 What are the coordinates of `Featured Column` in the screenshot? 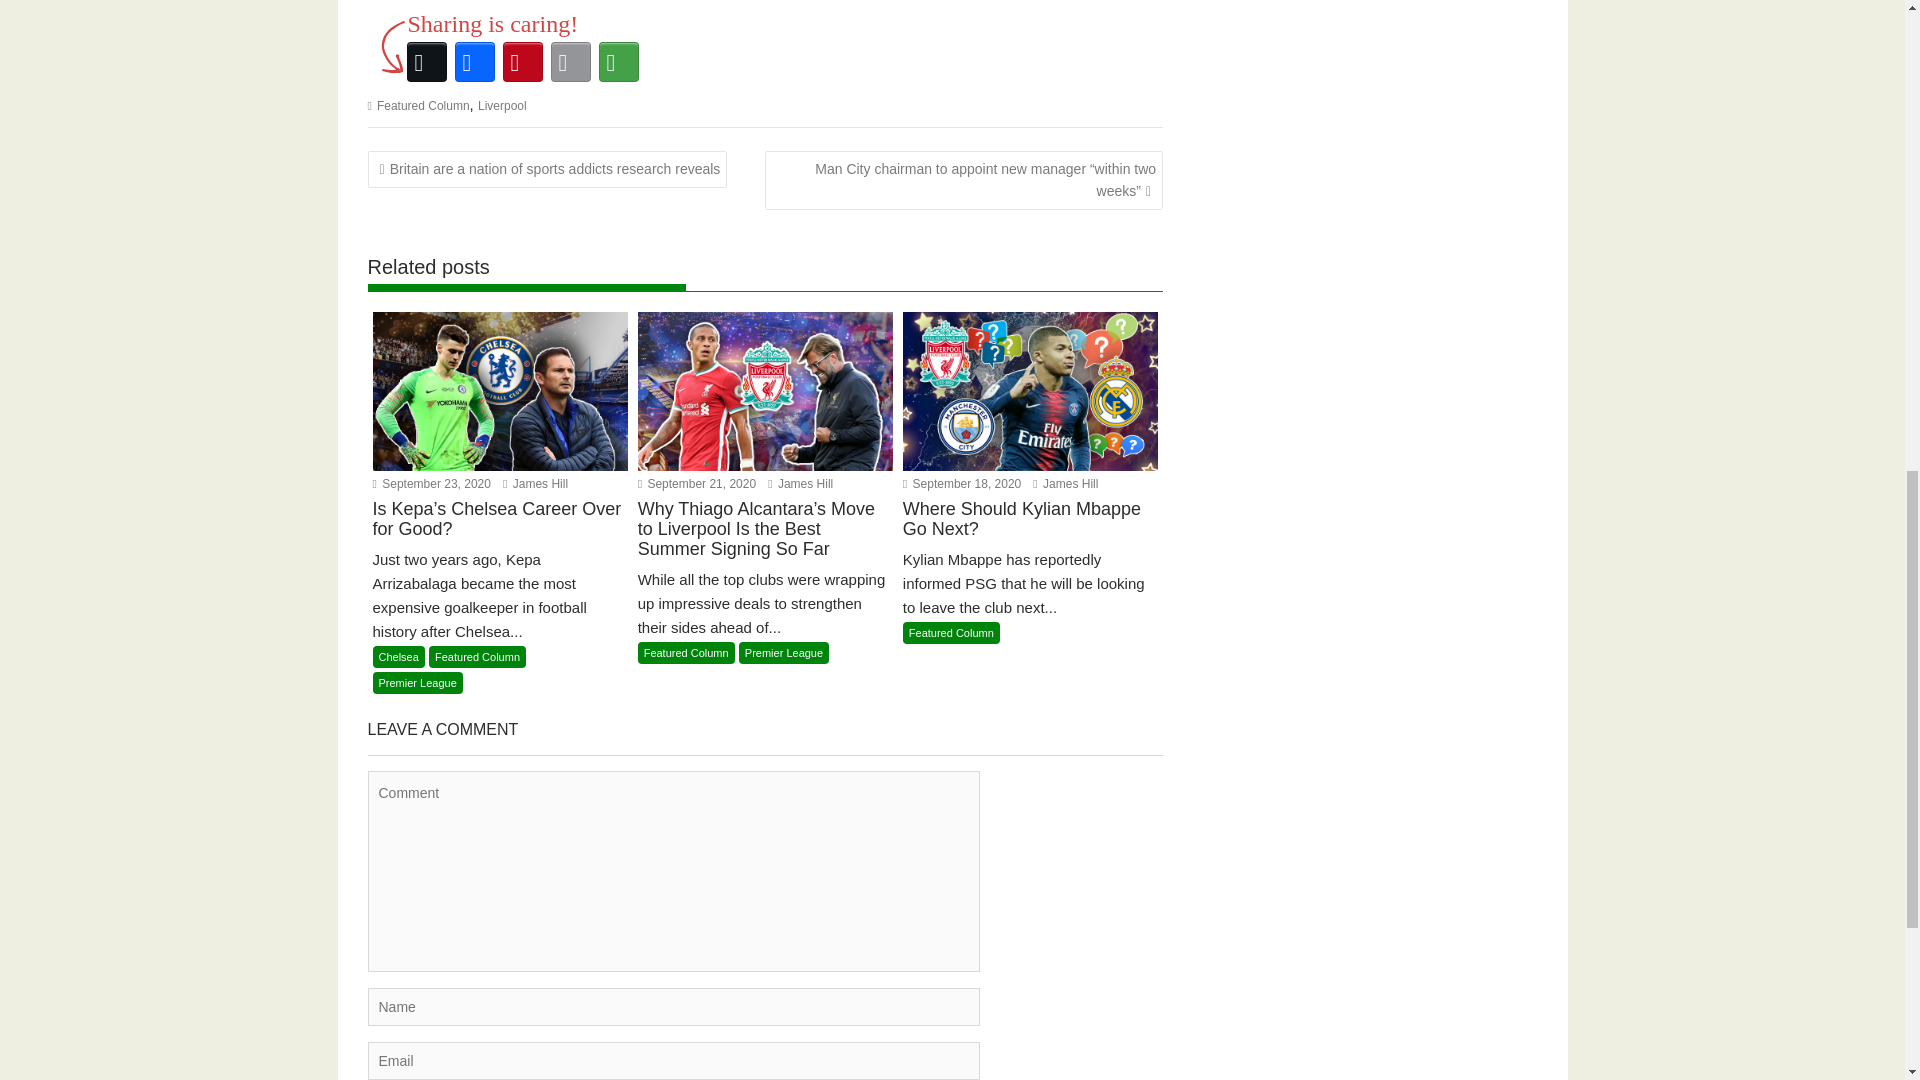 It's located at (686, 652).